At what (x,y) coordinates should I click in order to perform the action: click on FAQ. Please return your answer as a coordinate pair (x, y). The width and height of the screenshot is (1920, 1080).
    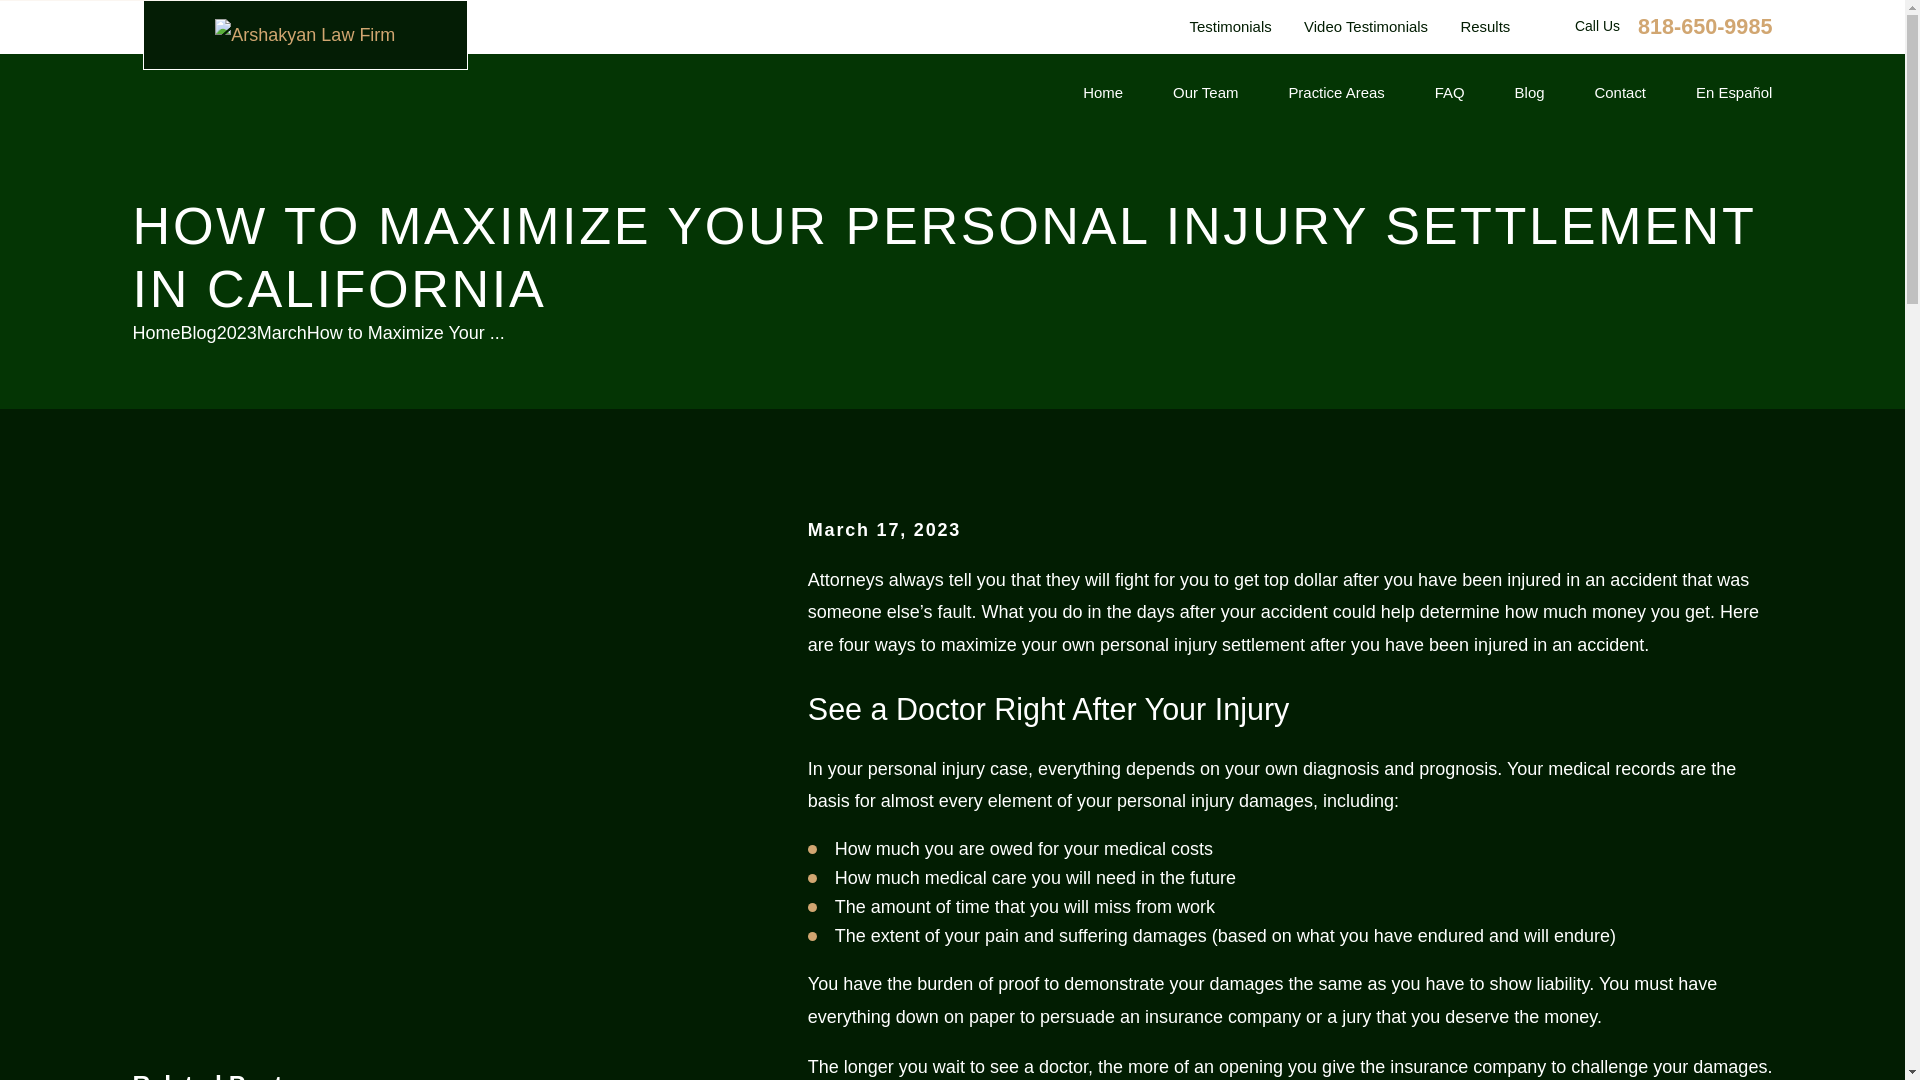
    Looking at the image, I should click on (1449, 93).